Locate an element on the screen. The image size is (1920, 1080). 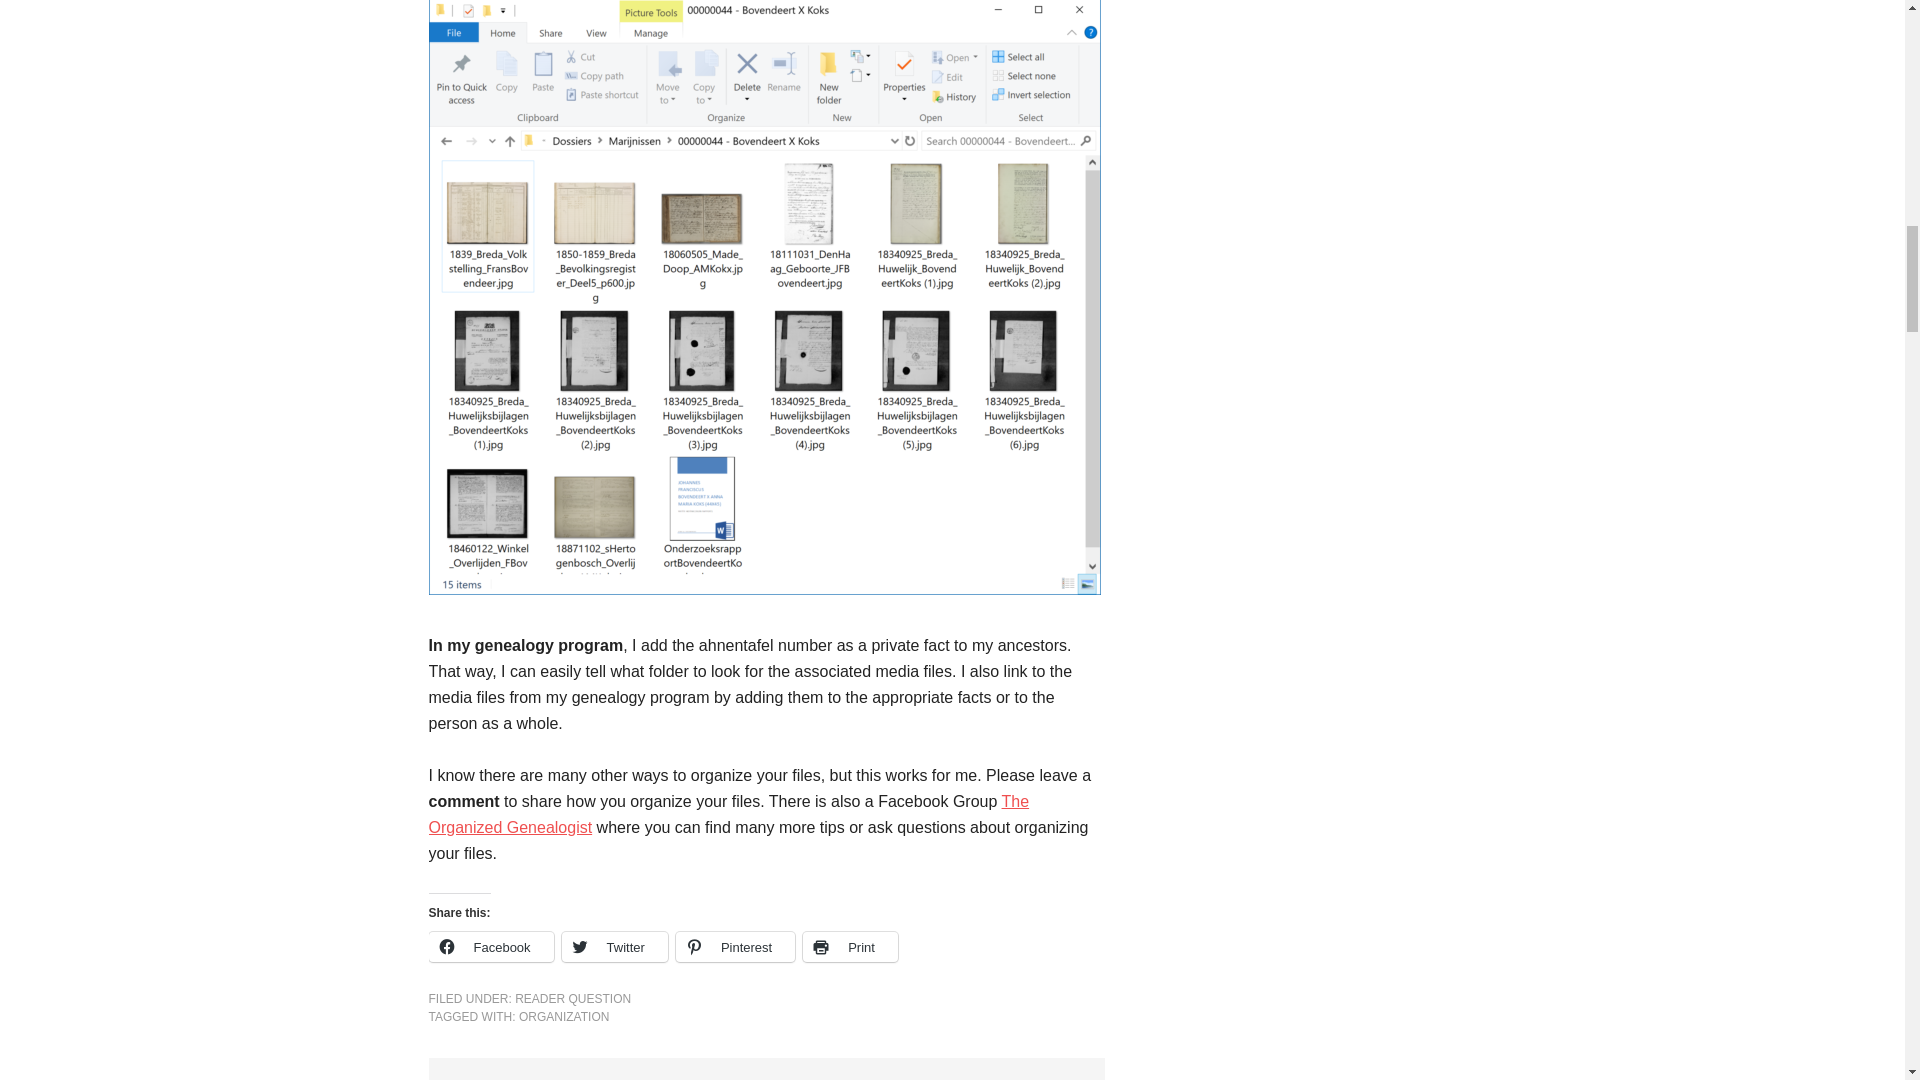
Pinterest is located at coordinates (734, 947).